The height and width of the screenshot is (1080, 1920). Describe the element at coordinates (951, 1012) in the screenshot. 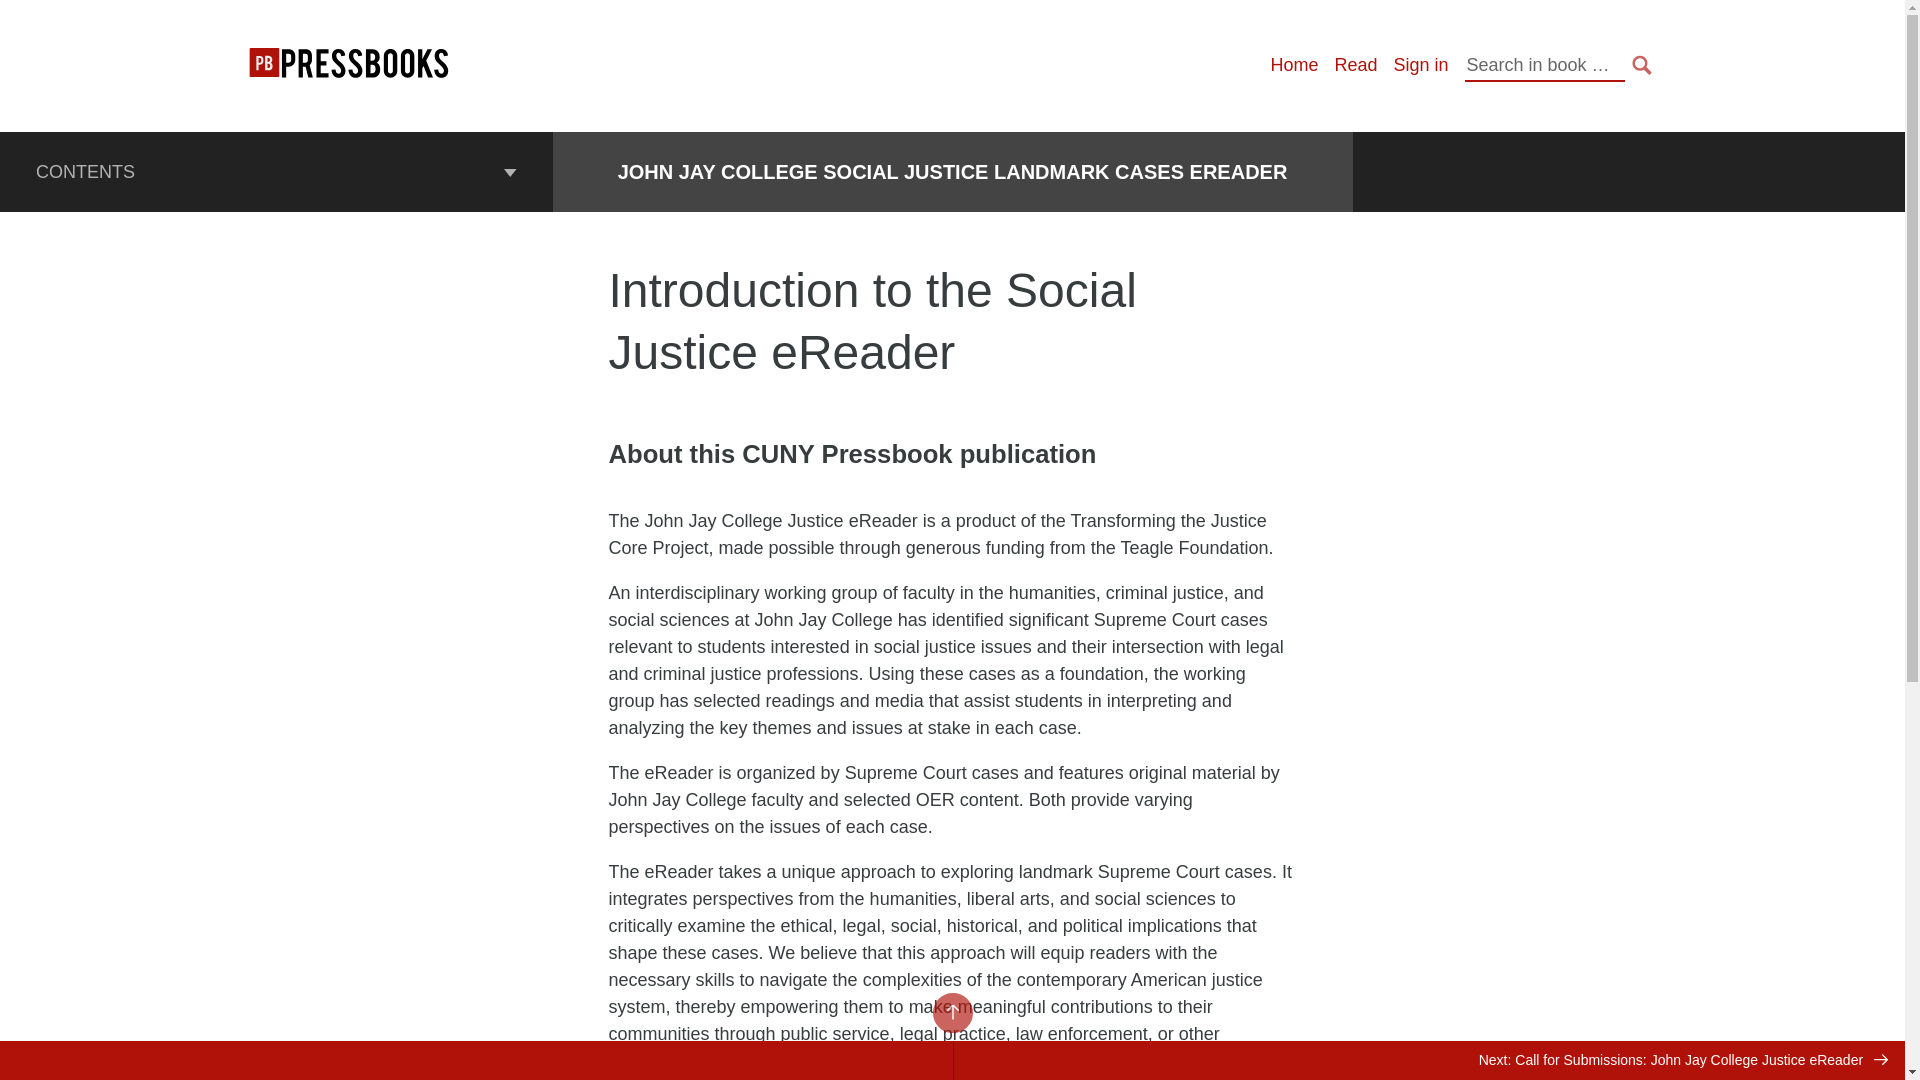

I see `BACK TO TOP` at that location.